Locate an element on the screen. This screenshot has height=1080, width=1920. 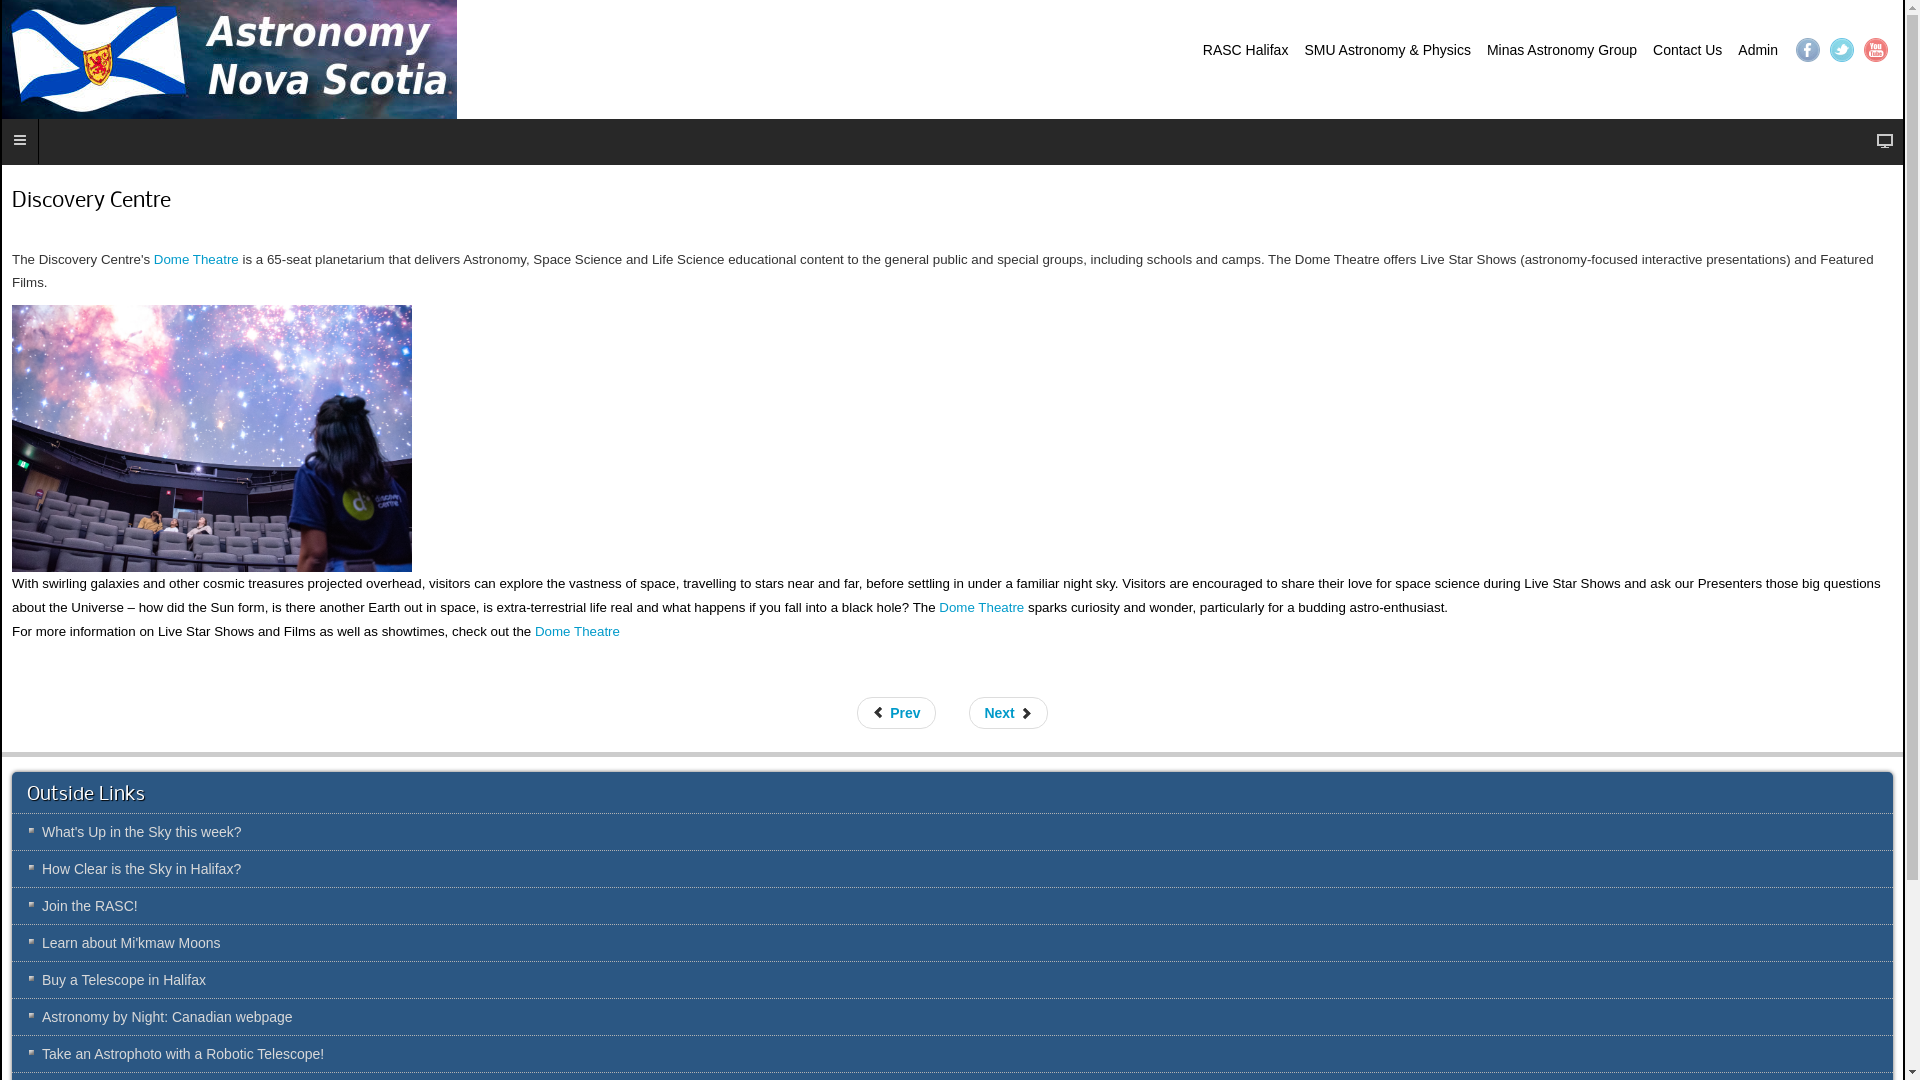
Prev is located at coordinates (896, 713).